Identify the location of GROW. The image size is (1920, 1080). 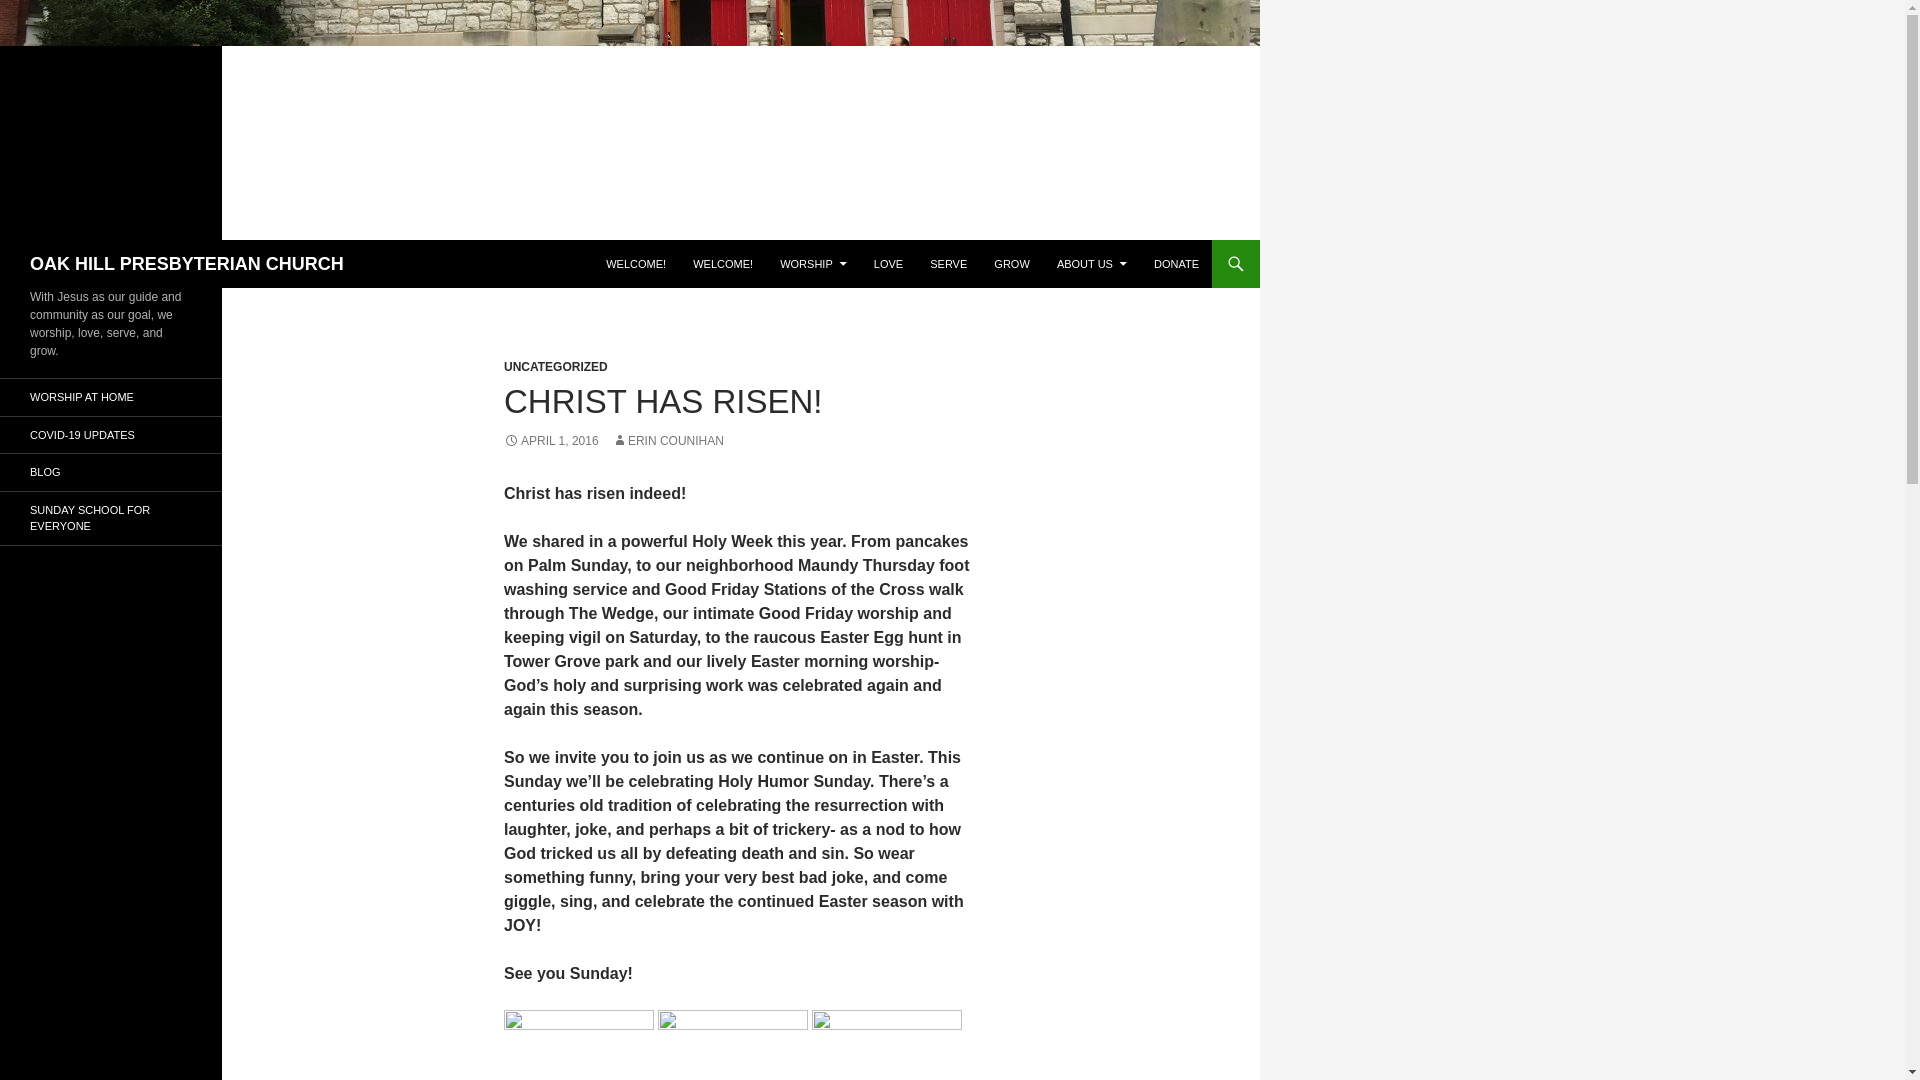
(1010, 264).